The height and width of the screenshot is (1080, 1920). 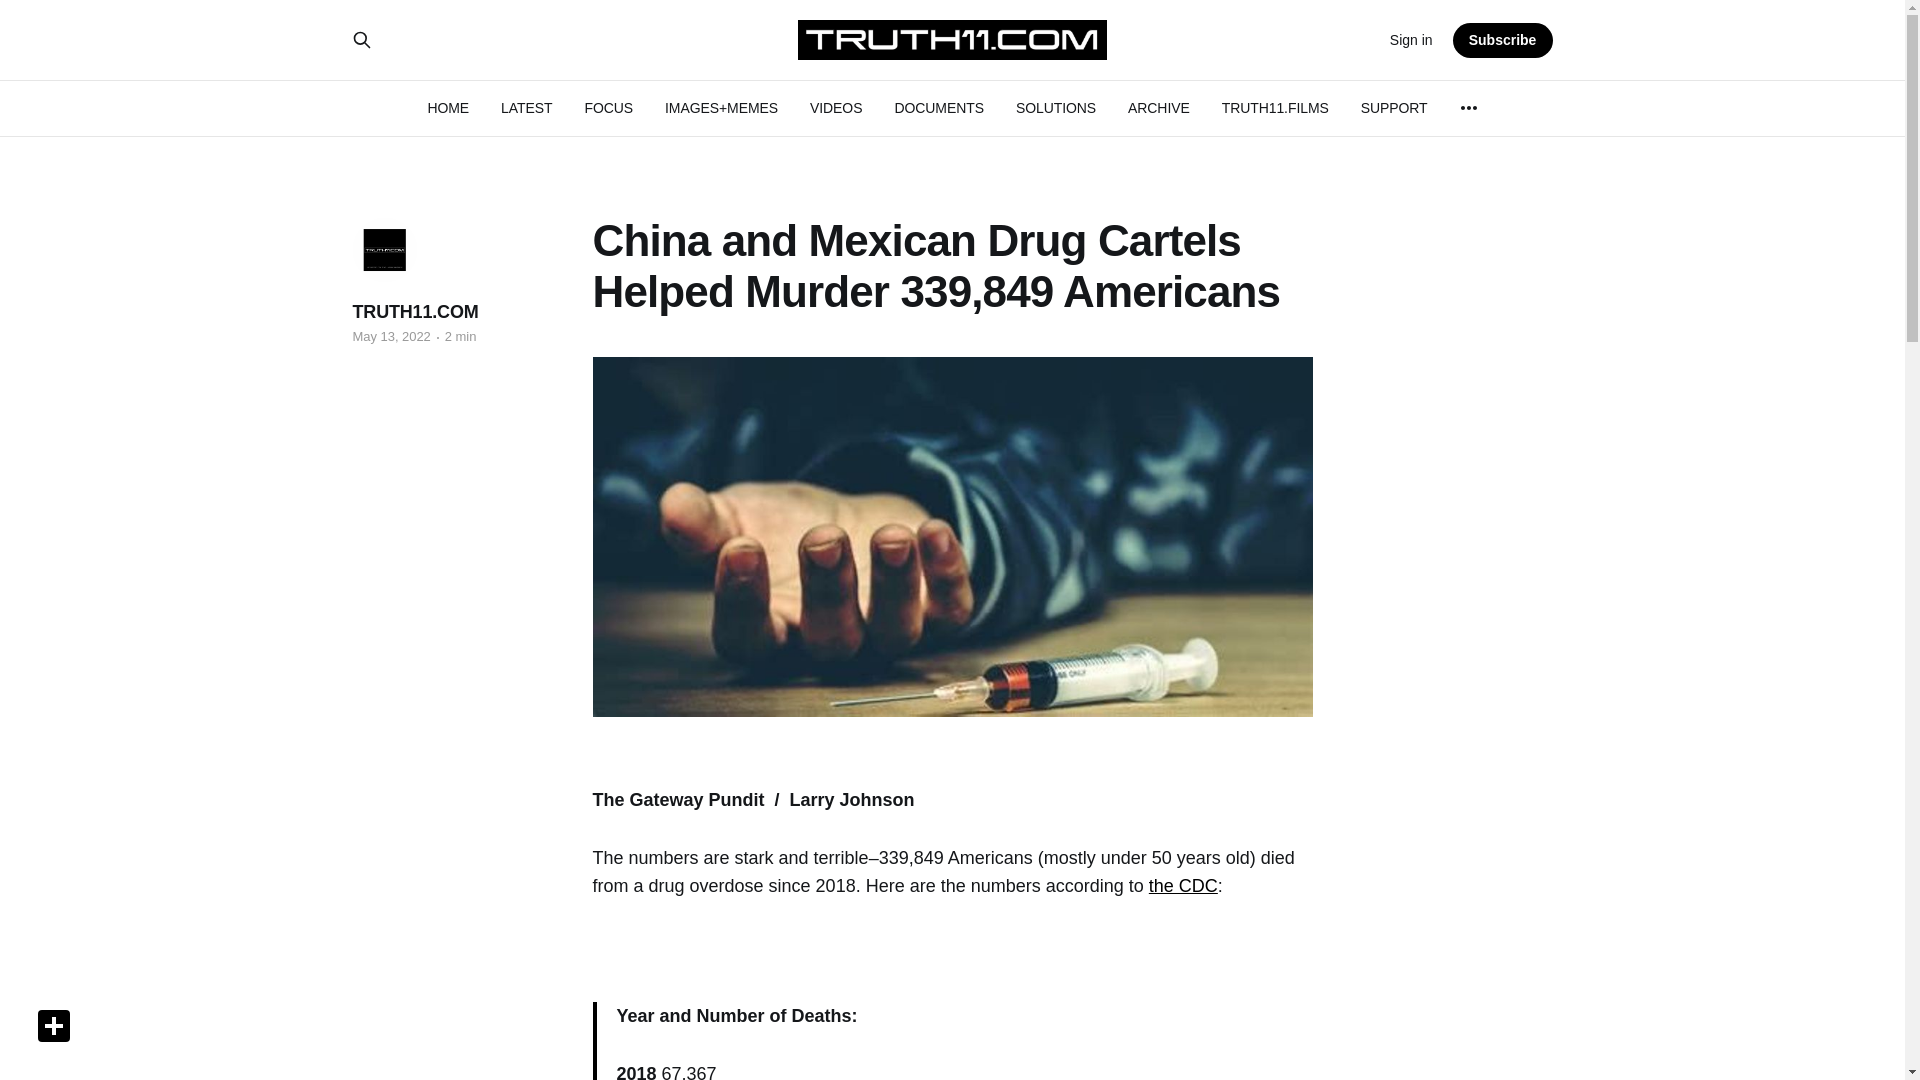 What do you see at coordinates (1056, 108) in the screenshot?
I see `SOLUTIONS` at bounding box center [1056, 108].